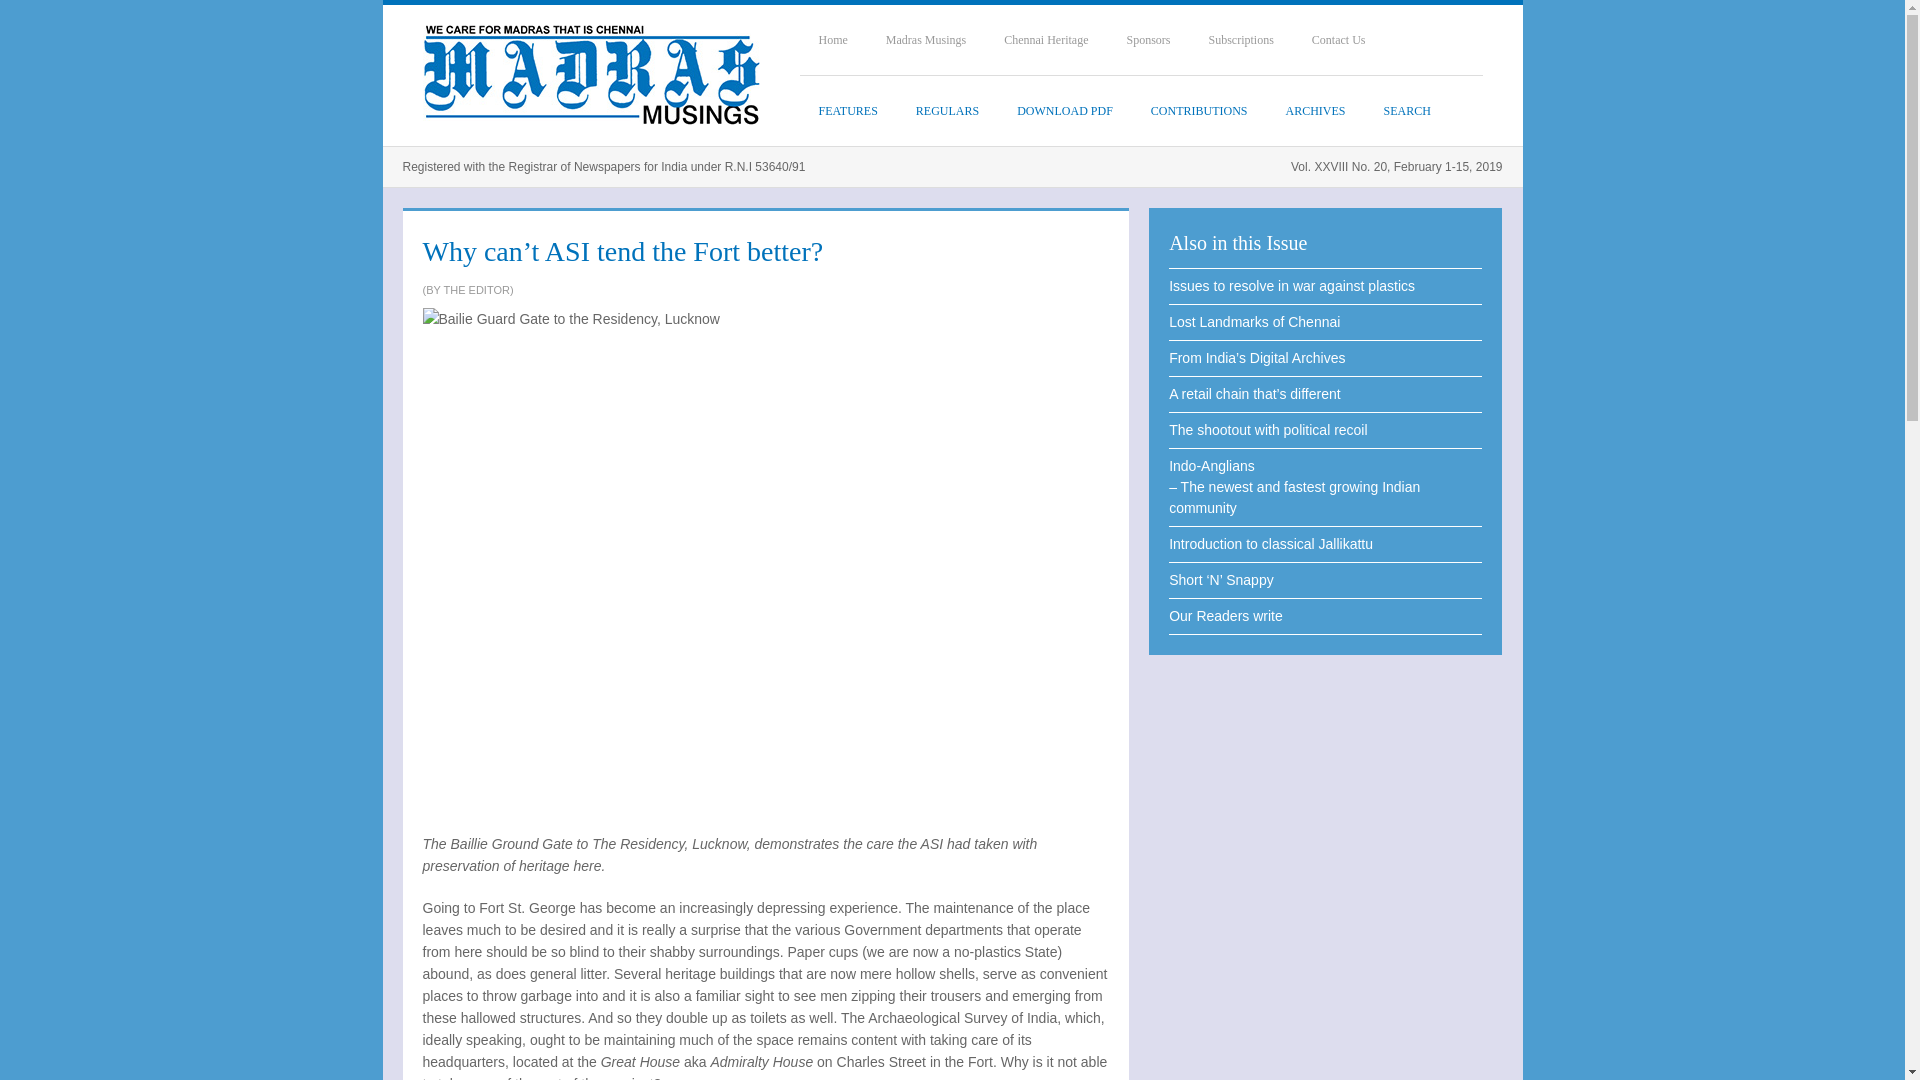 The width and height of the screenshot is (1920, 1080). What do you see at coordinates (1338, 40) in the screenshot?
I see `Contact Us` at bounding box center [1338, 40].